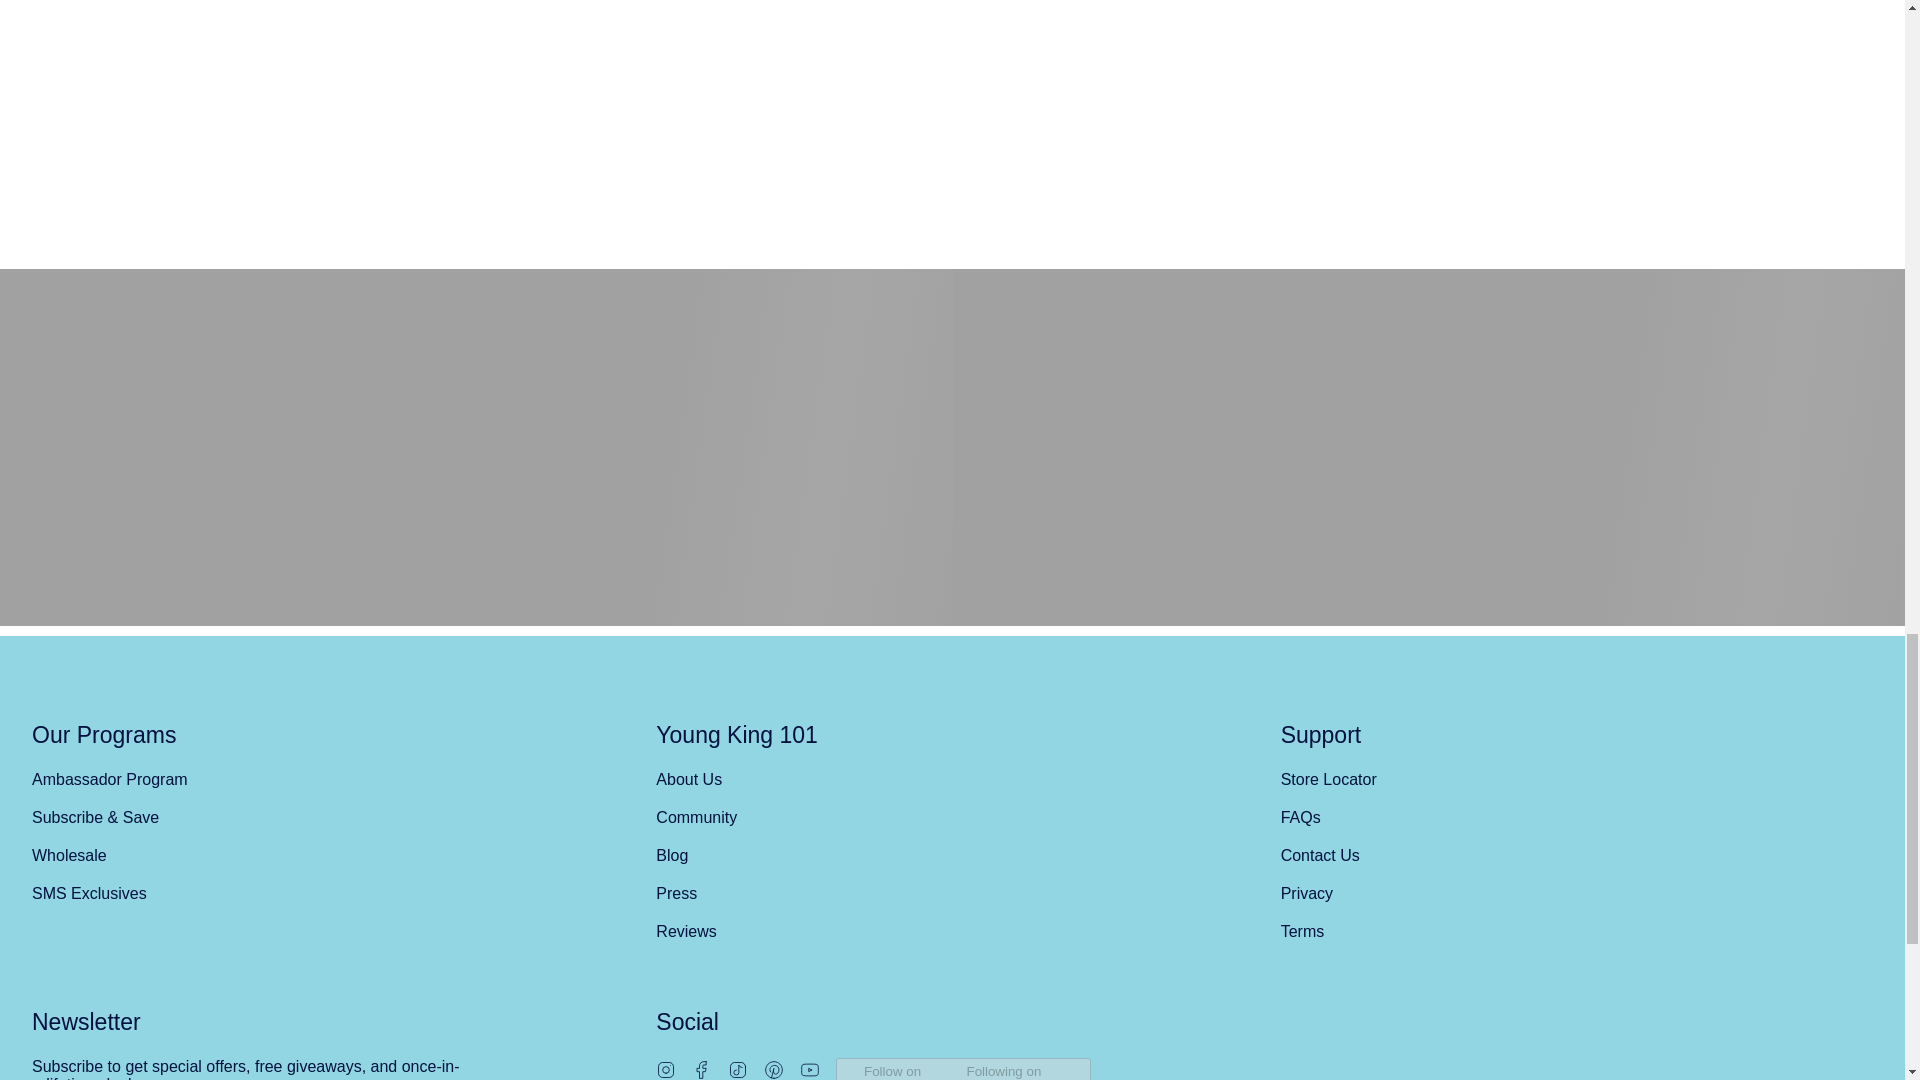  I want to click on Young King Hair Care on TikTok, so click(738, 1068).